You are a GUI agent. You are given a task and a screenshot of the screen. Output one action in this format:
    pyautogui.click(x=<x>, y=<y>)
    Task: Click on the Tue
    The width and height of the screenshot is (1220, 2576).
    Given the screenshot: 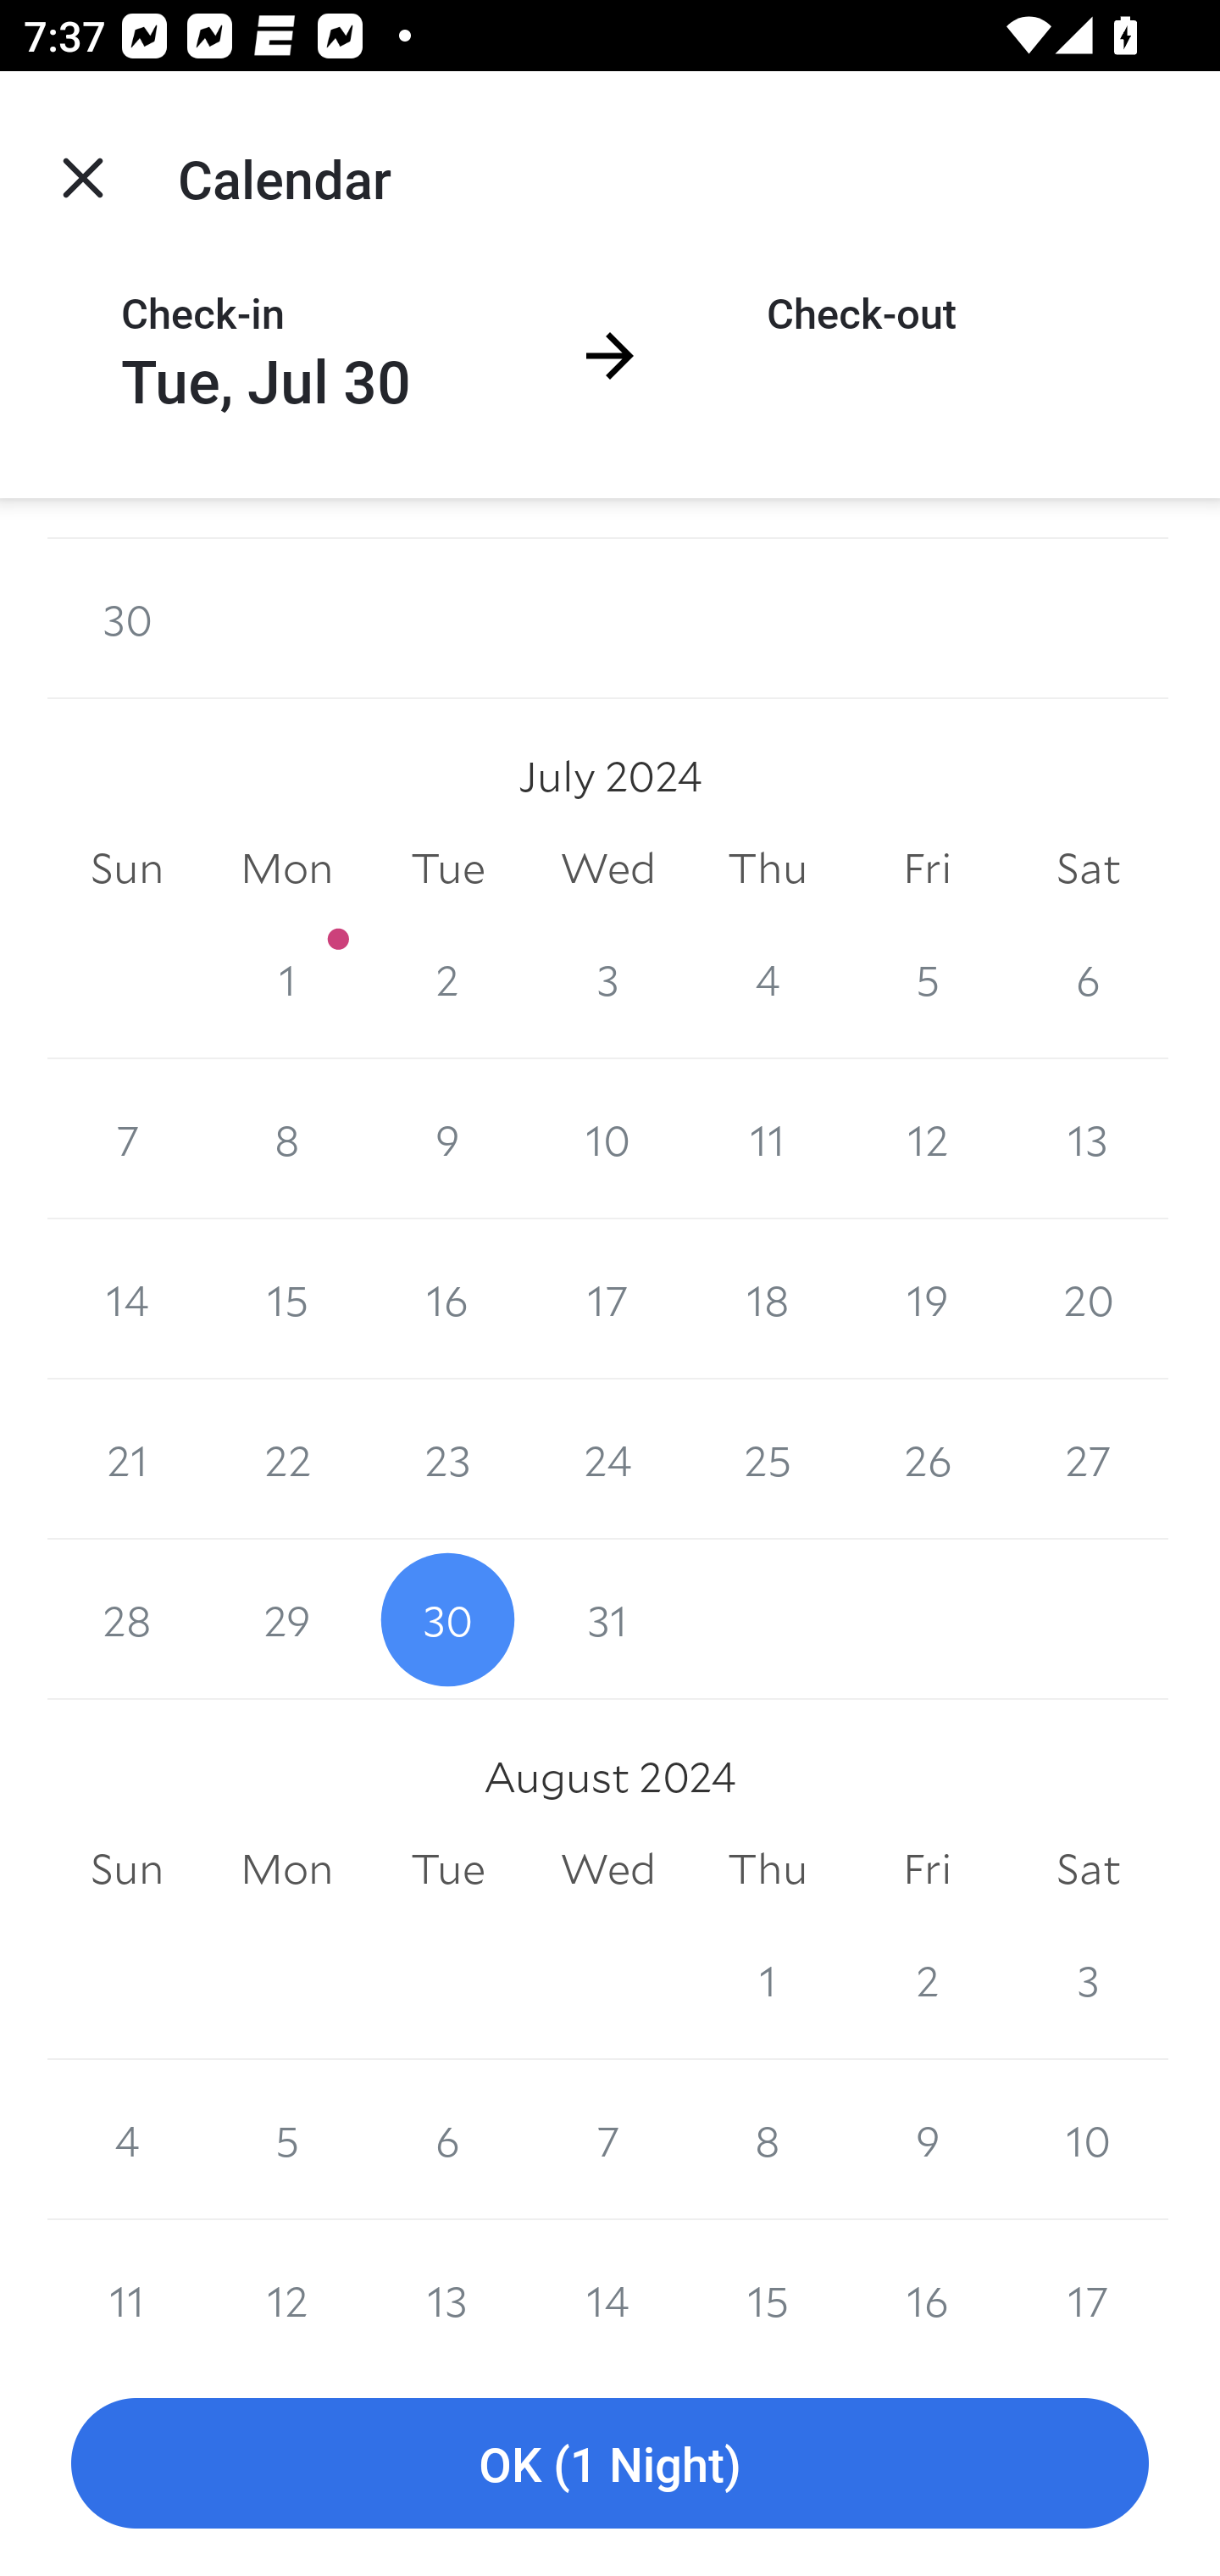 What is the action you would take?
    pyautogui.click(x=447, y=1869)
    